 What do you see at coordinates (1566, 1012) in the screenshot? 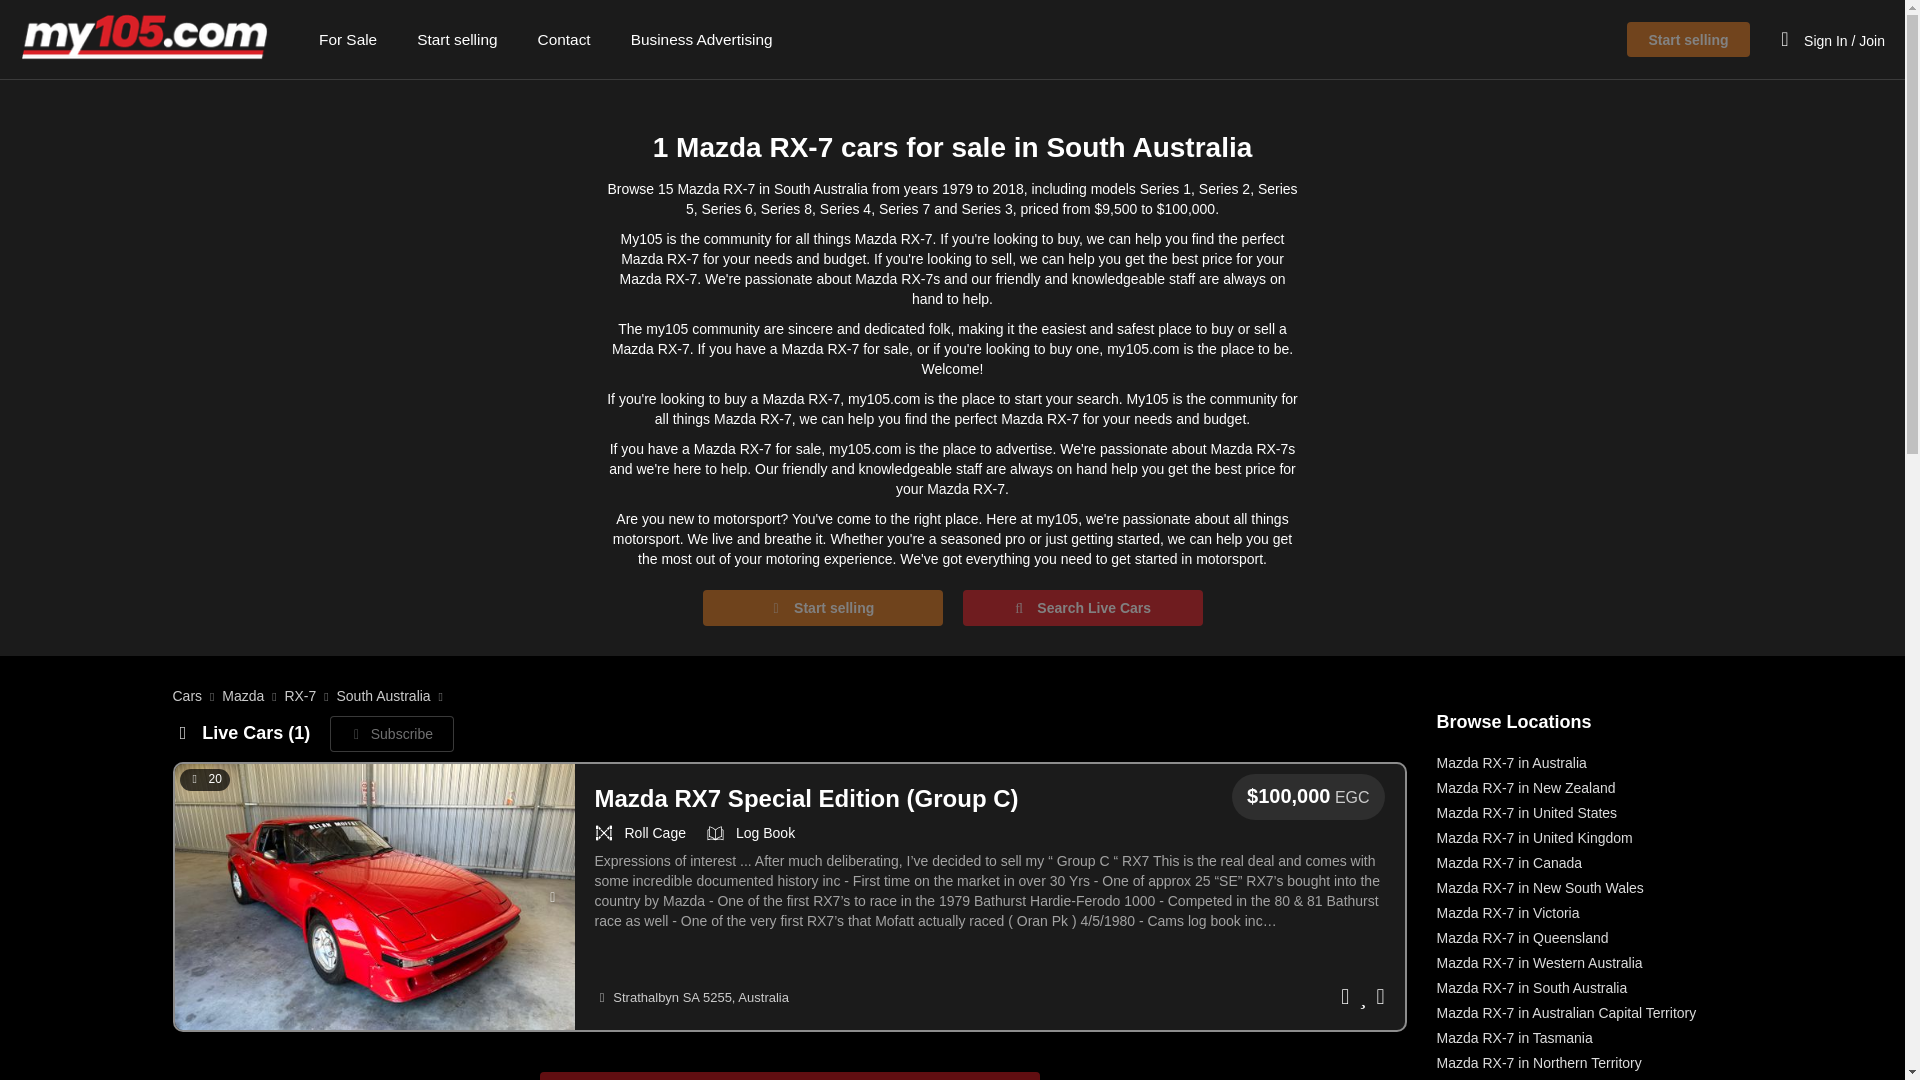
I see `Mazda RX-7 in Australian Capital Territory` at bounding box center [1566, 1012].